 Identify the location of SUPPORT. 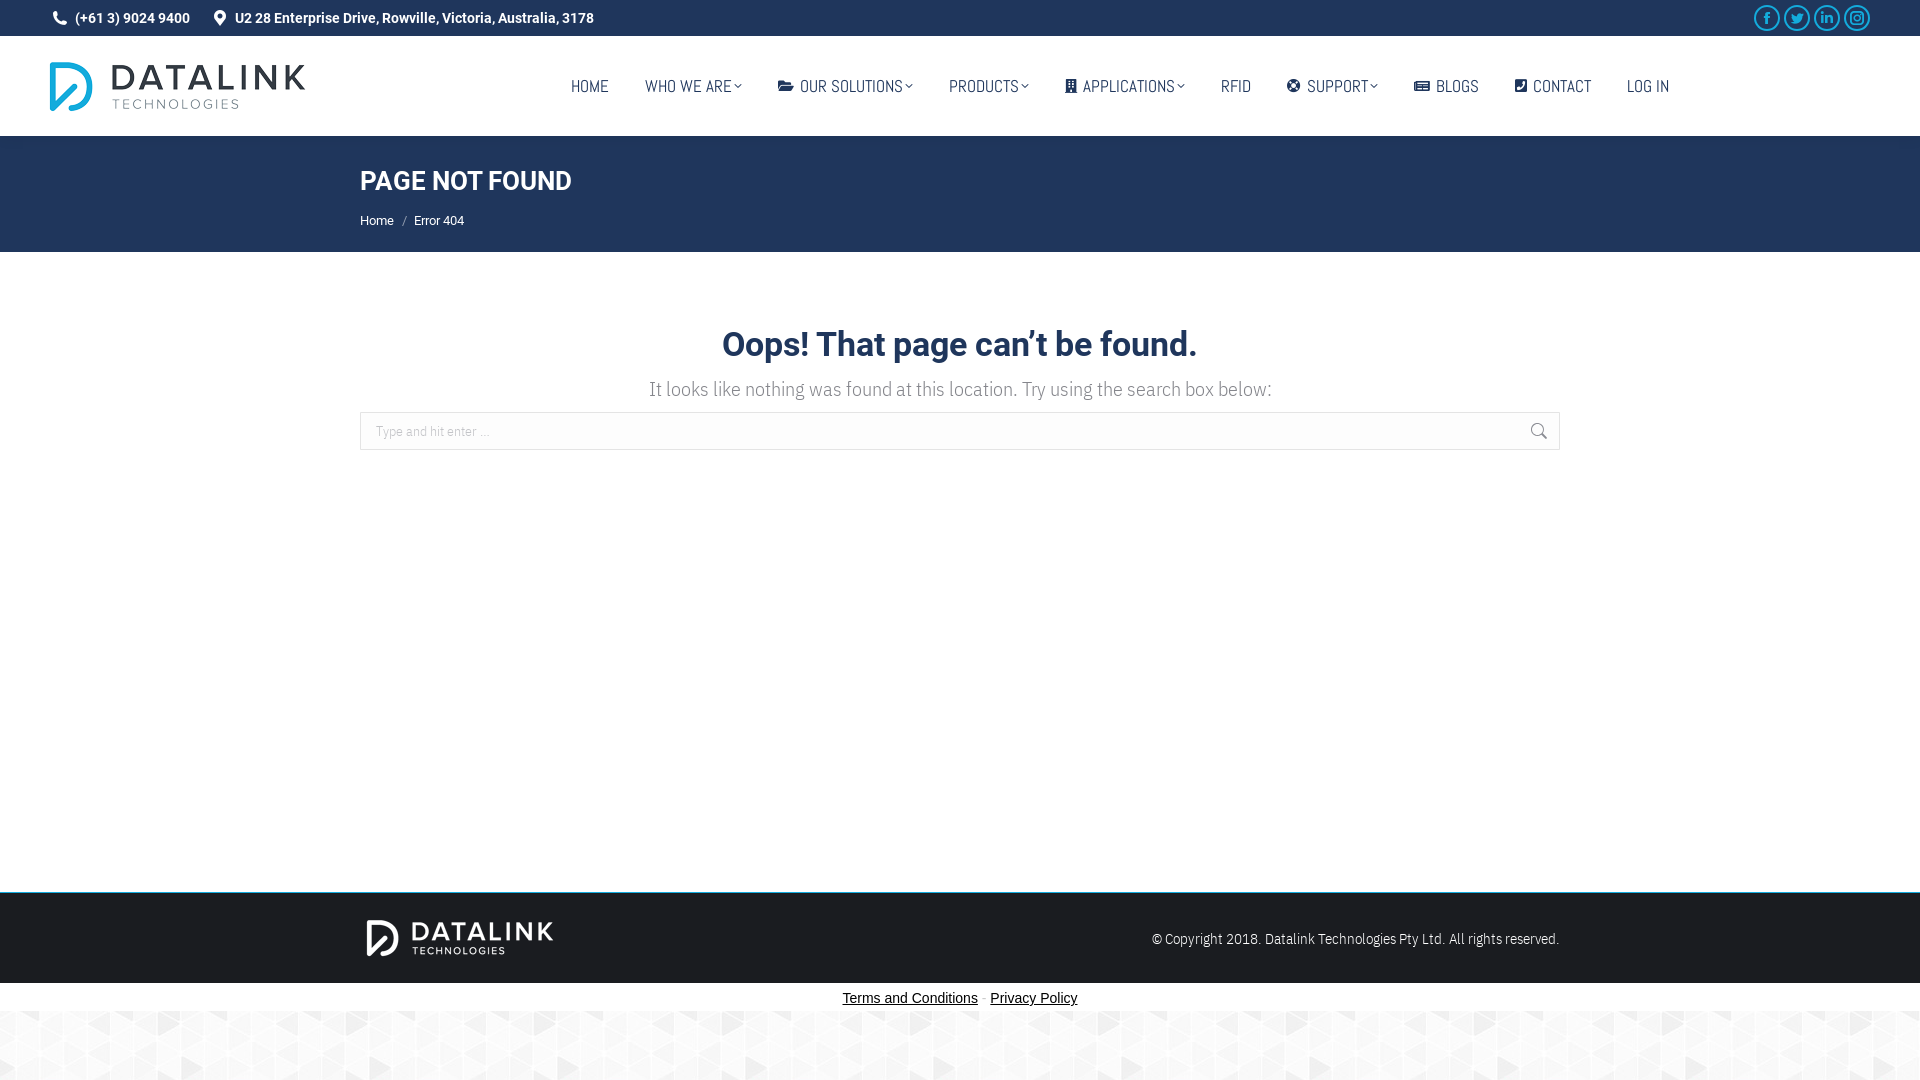
(1332, 86).